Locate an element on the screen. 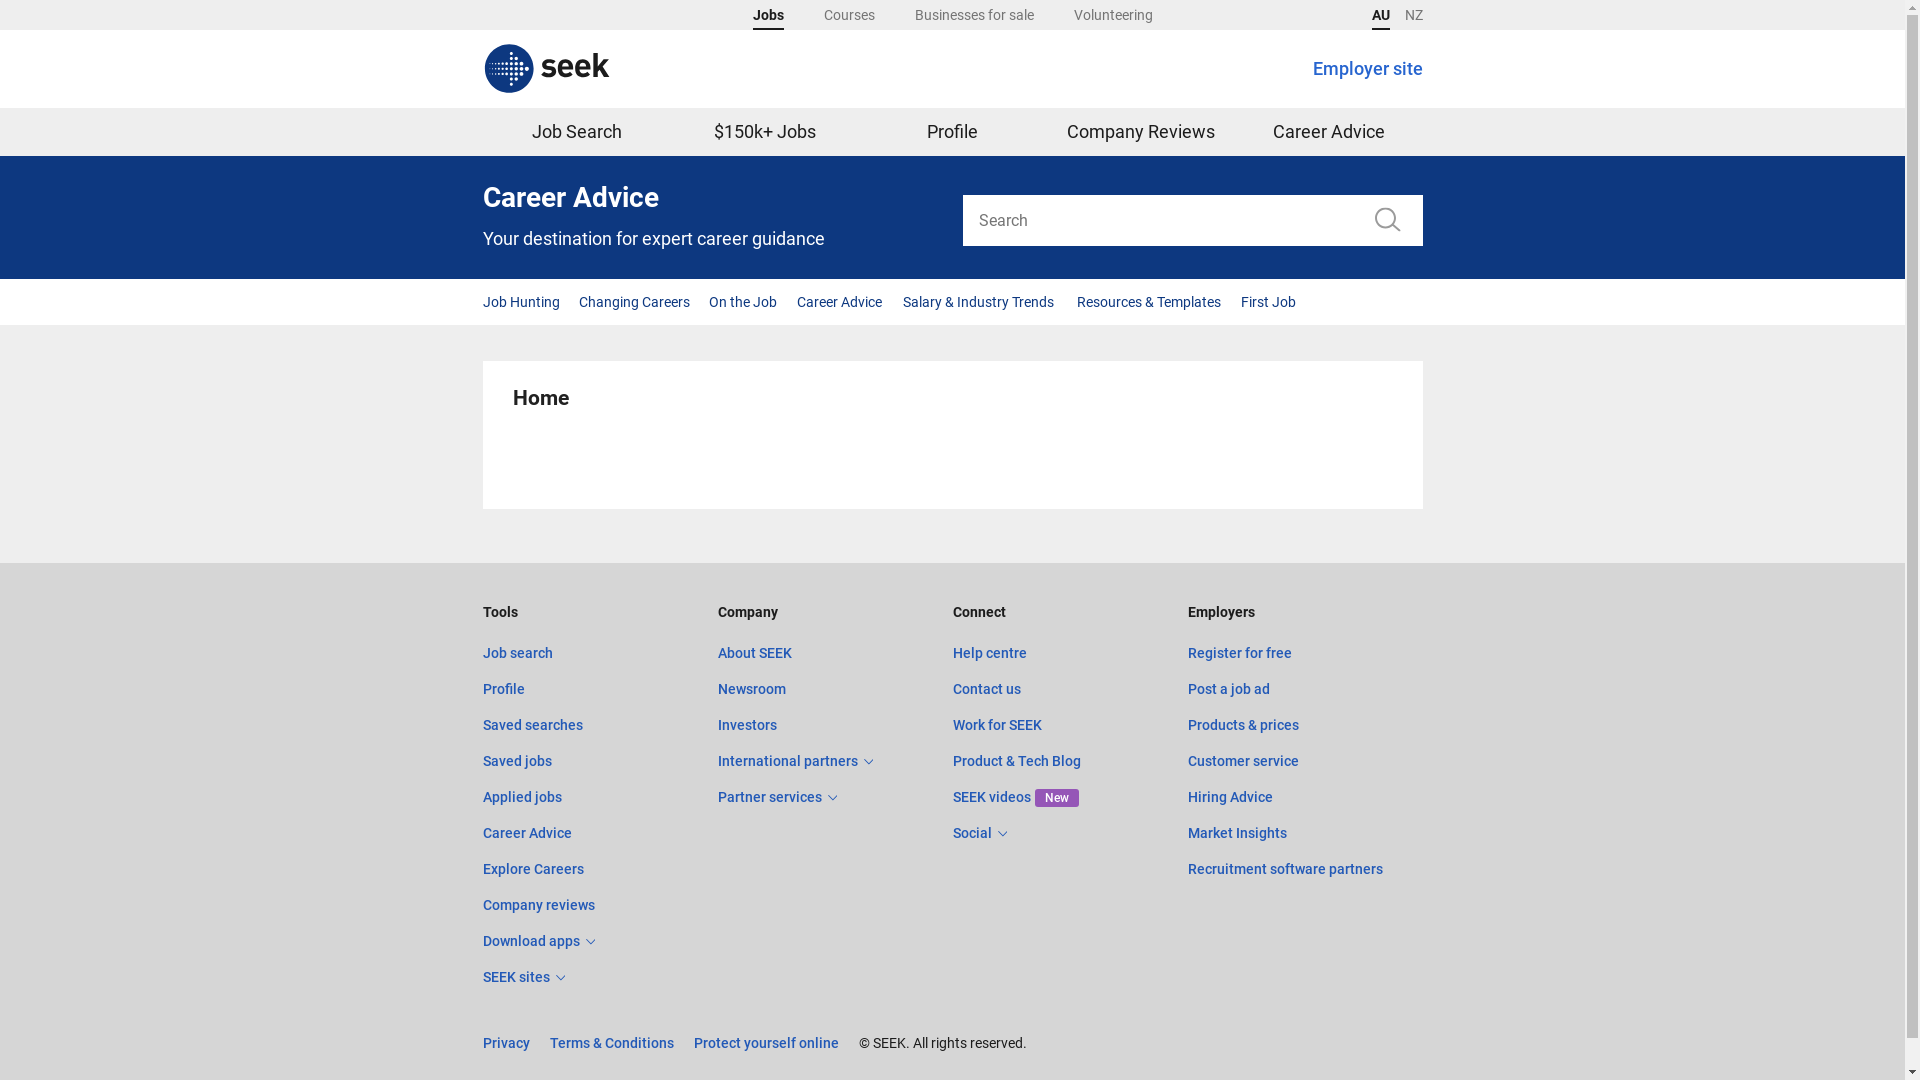 The width and height of the screenshot is (1920, 1080). Resources & Templates is located at coordinates (1148, 302).